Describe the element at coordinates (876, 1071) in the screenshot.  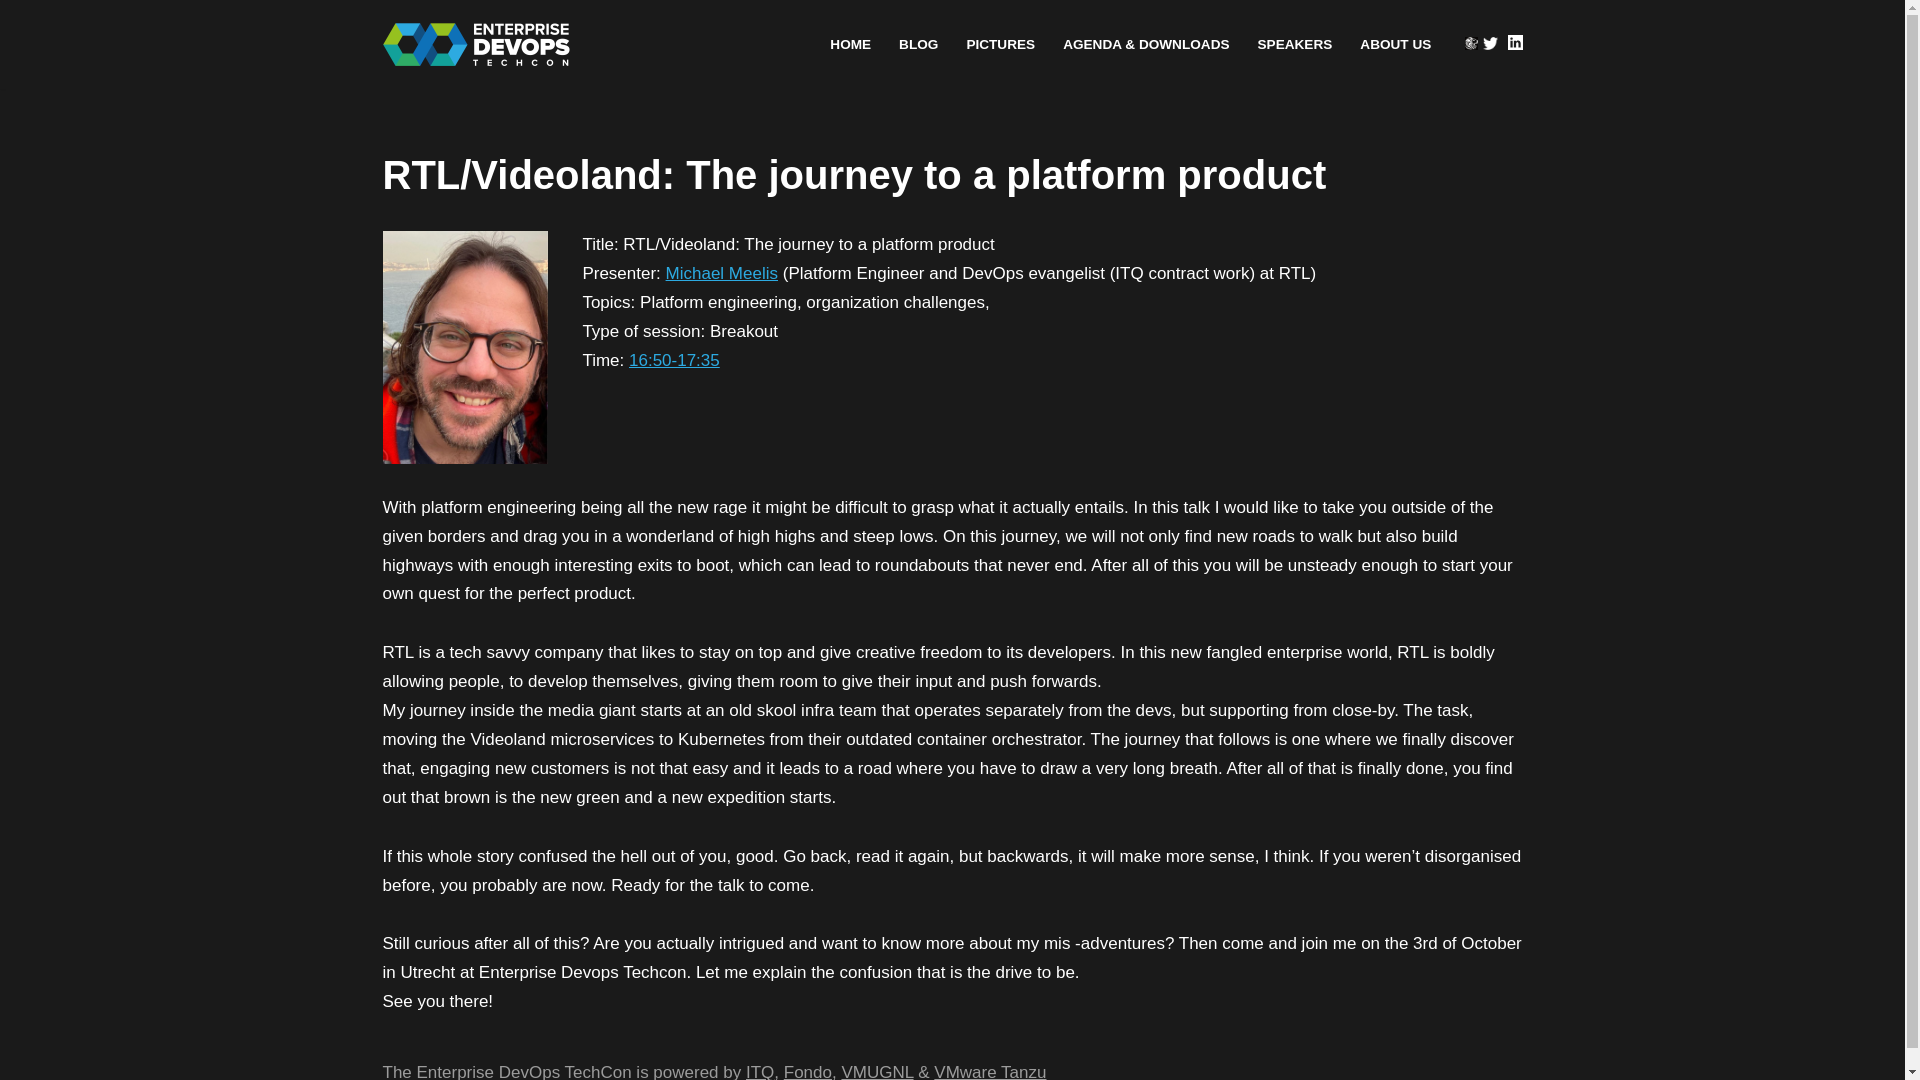
I see `VMUGNL` at that location.